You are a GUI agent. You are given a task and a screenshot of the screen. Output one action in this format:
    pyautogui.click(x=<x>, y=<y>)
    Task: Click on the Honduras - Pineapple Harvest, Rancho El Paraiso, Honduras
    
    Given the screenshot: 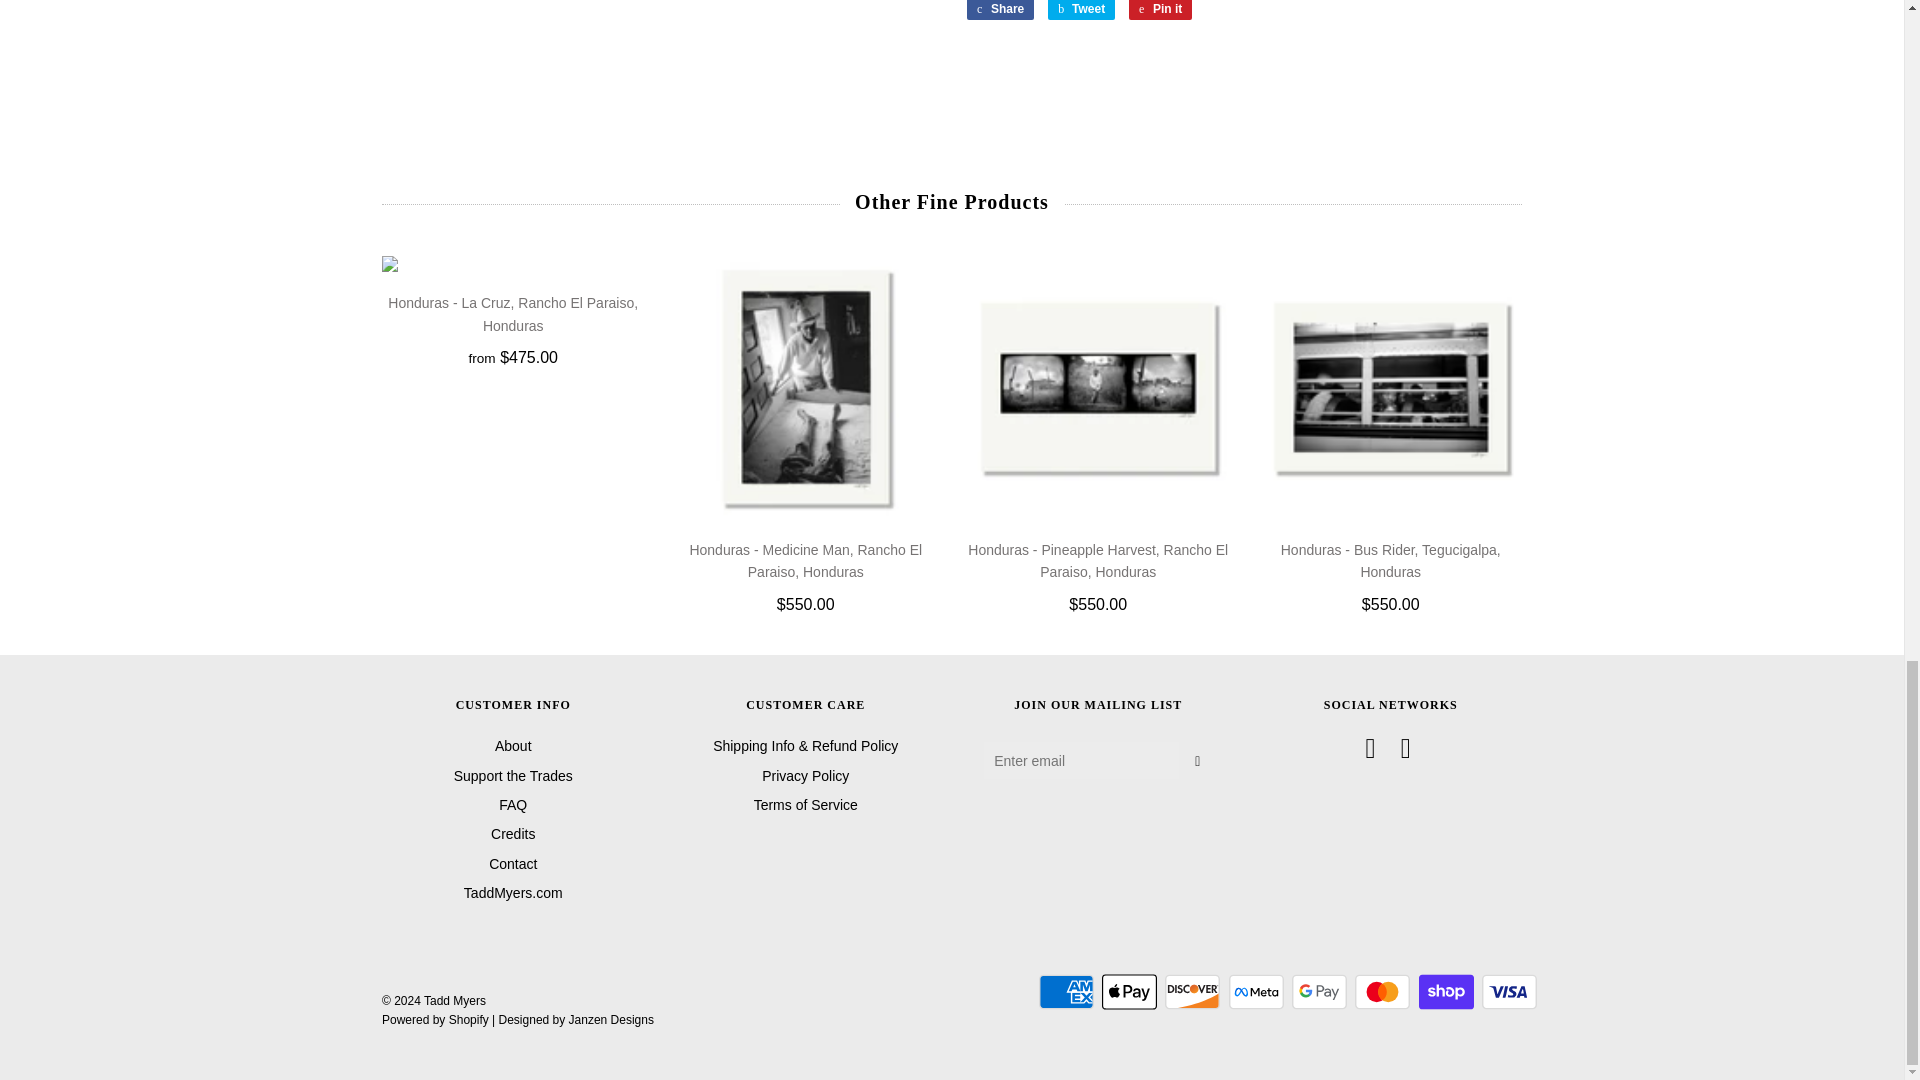 What is the action you would take?
    pyautogui.click(x=1098, y=387)
    